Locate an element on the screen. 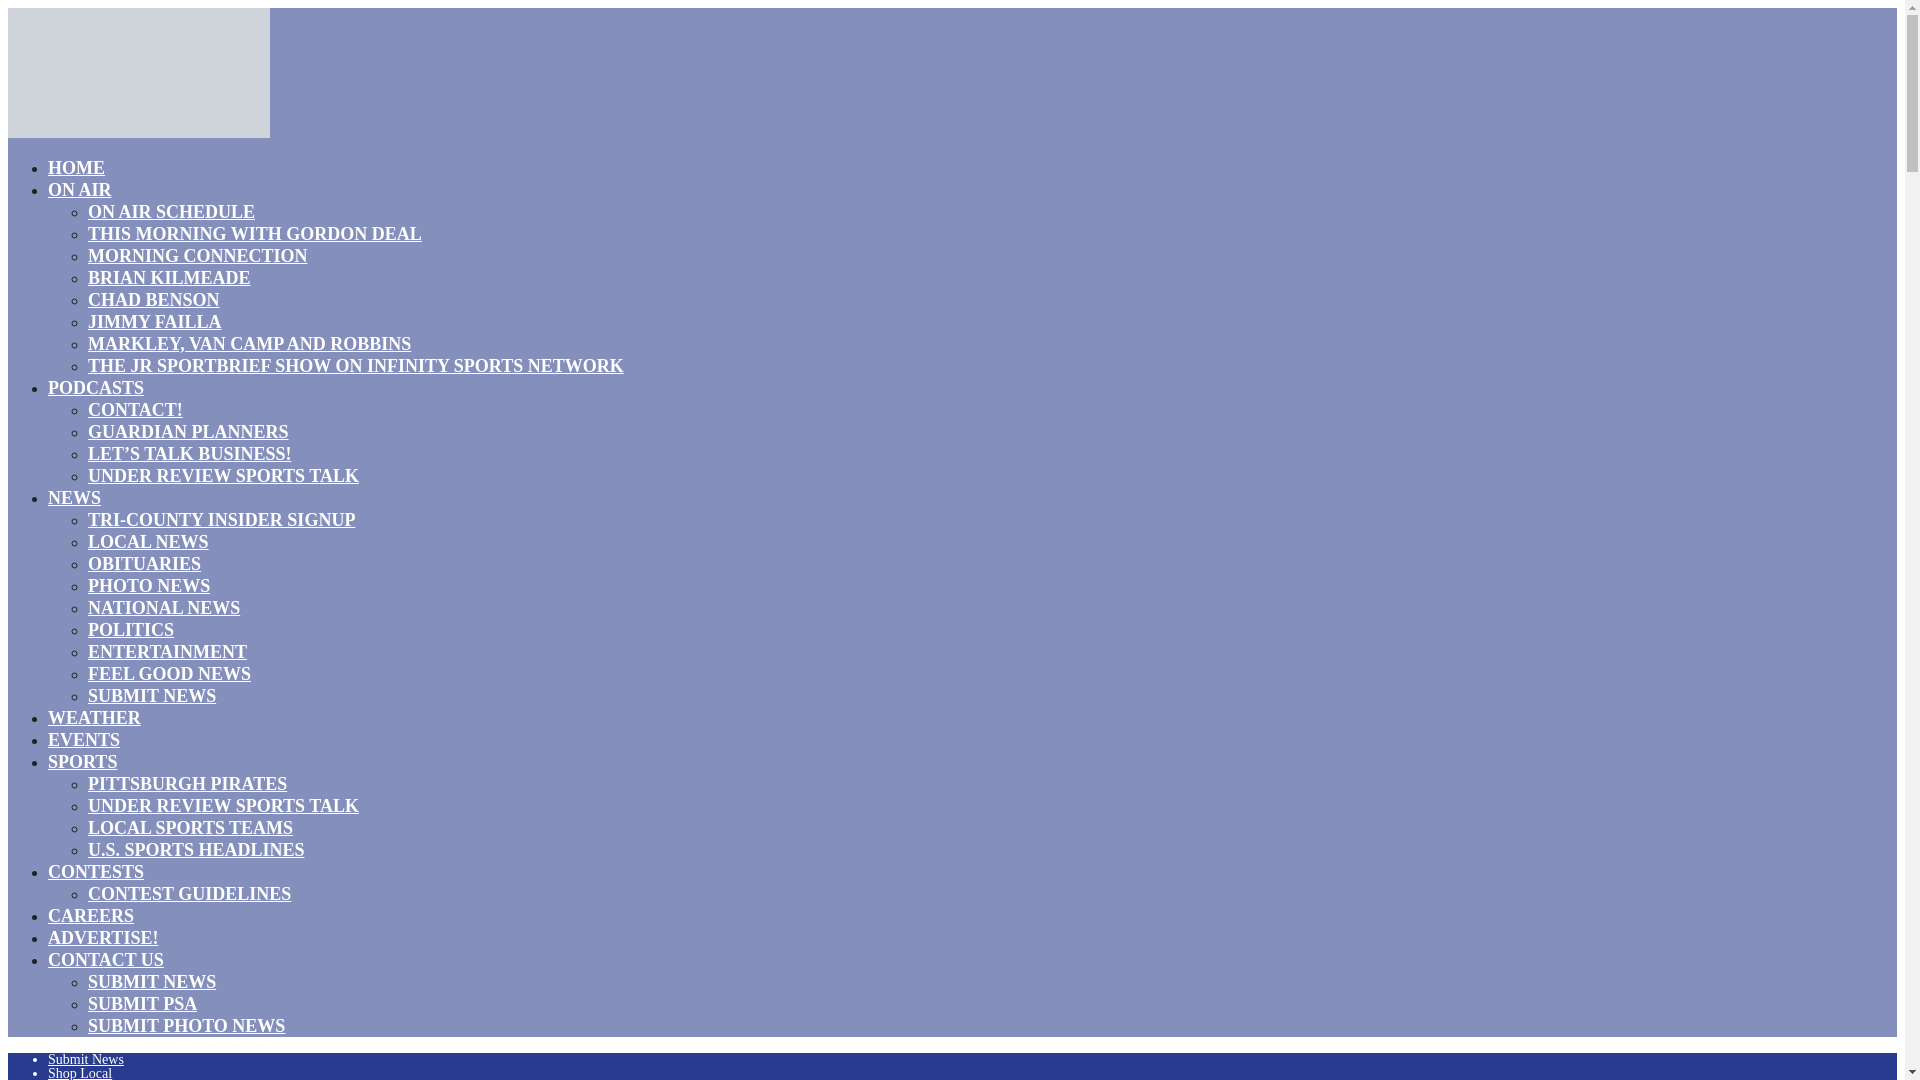 The height and width of the screenshot is (1080, 1920). CONTESTS is located at coordinates (96, 871).